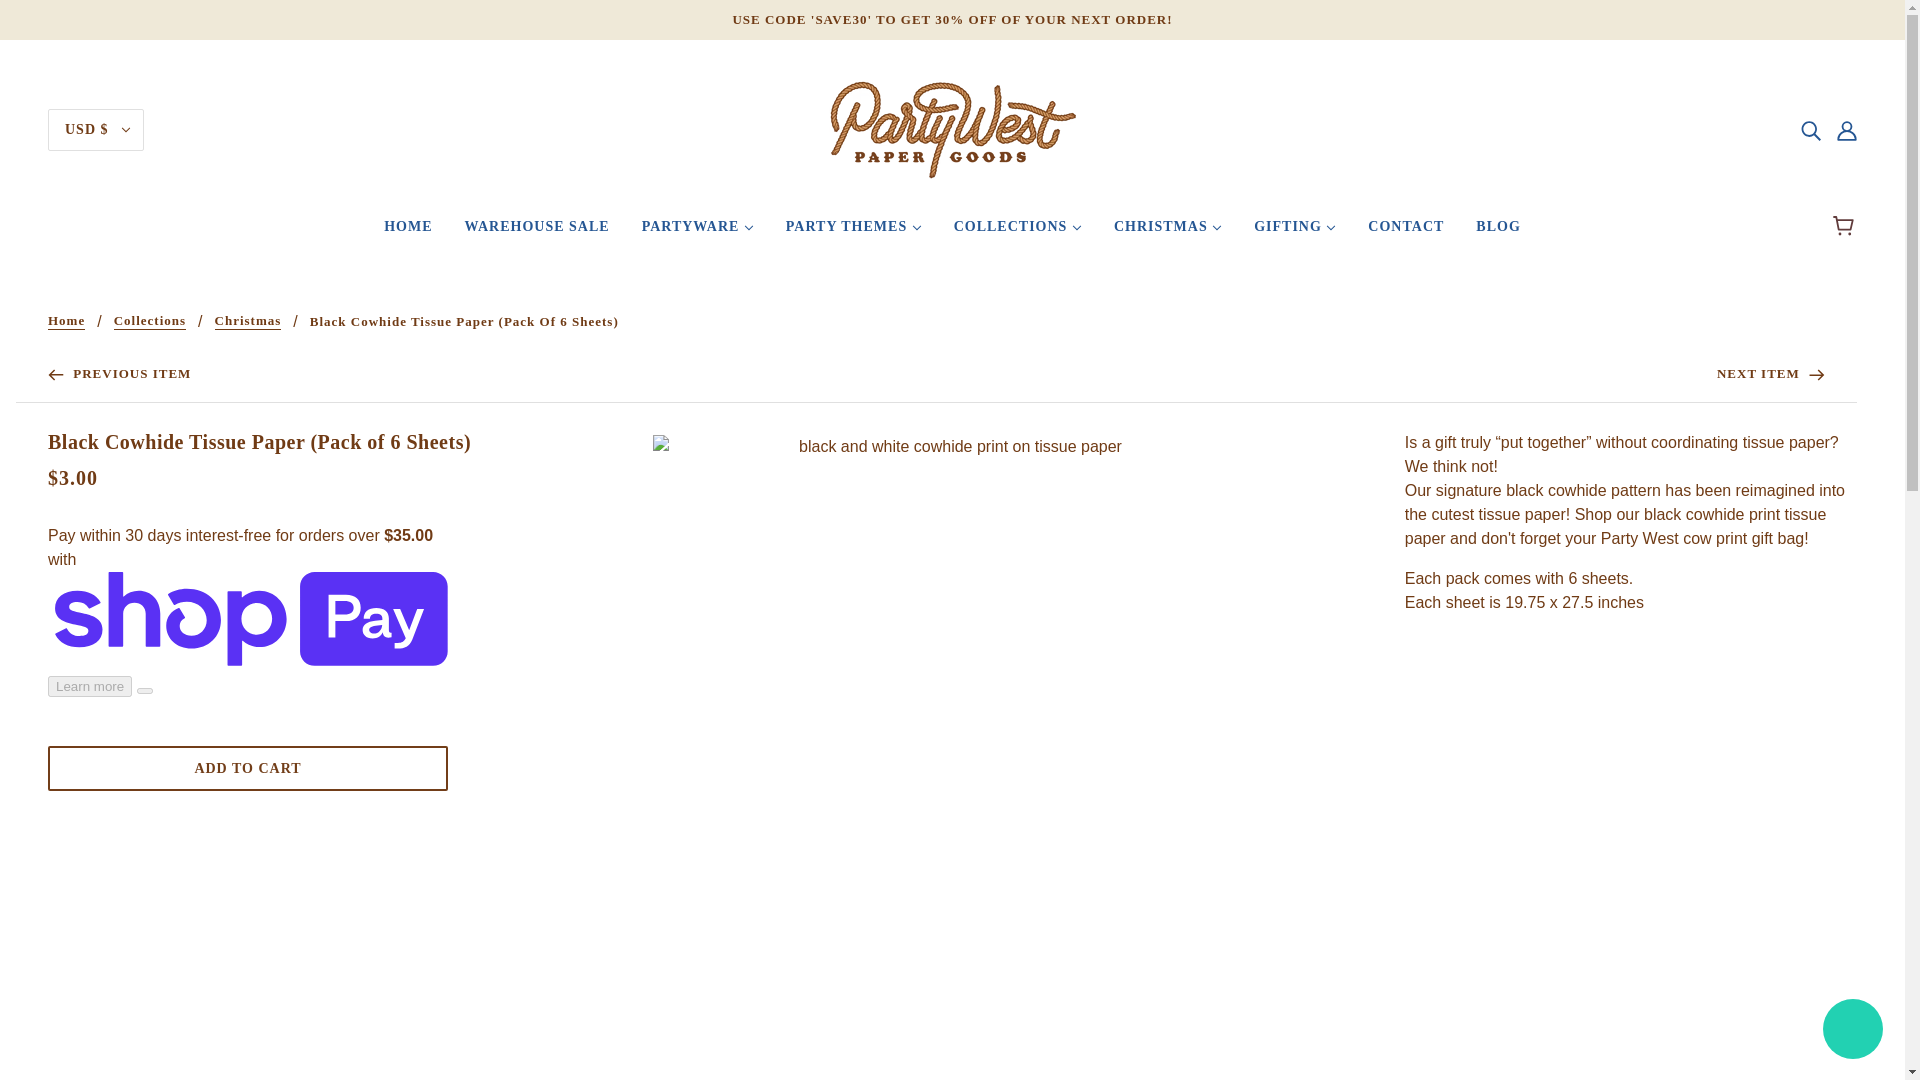  I want to click on Party West, so click(951, 128).